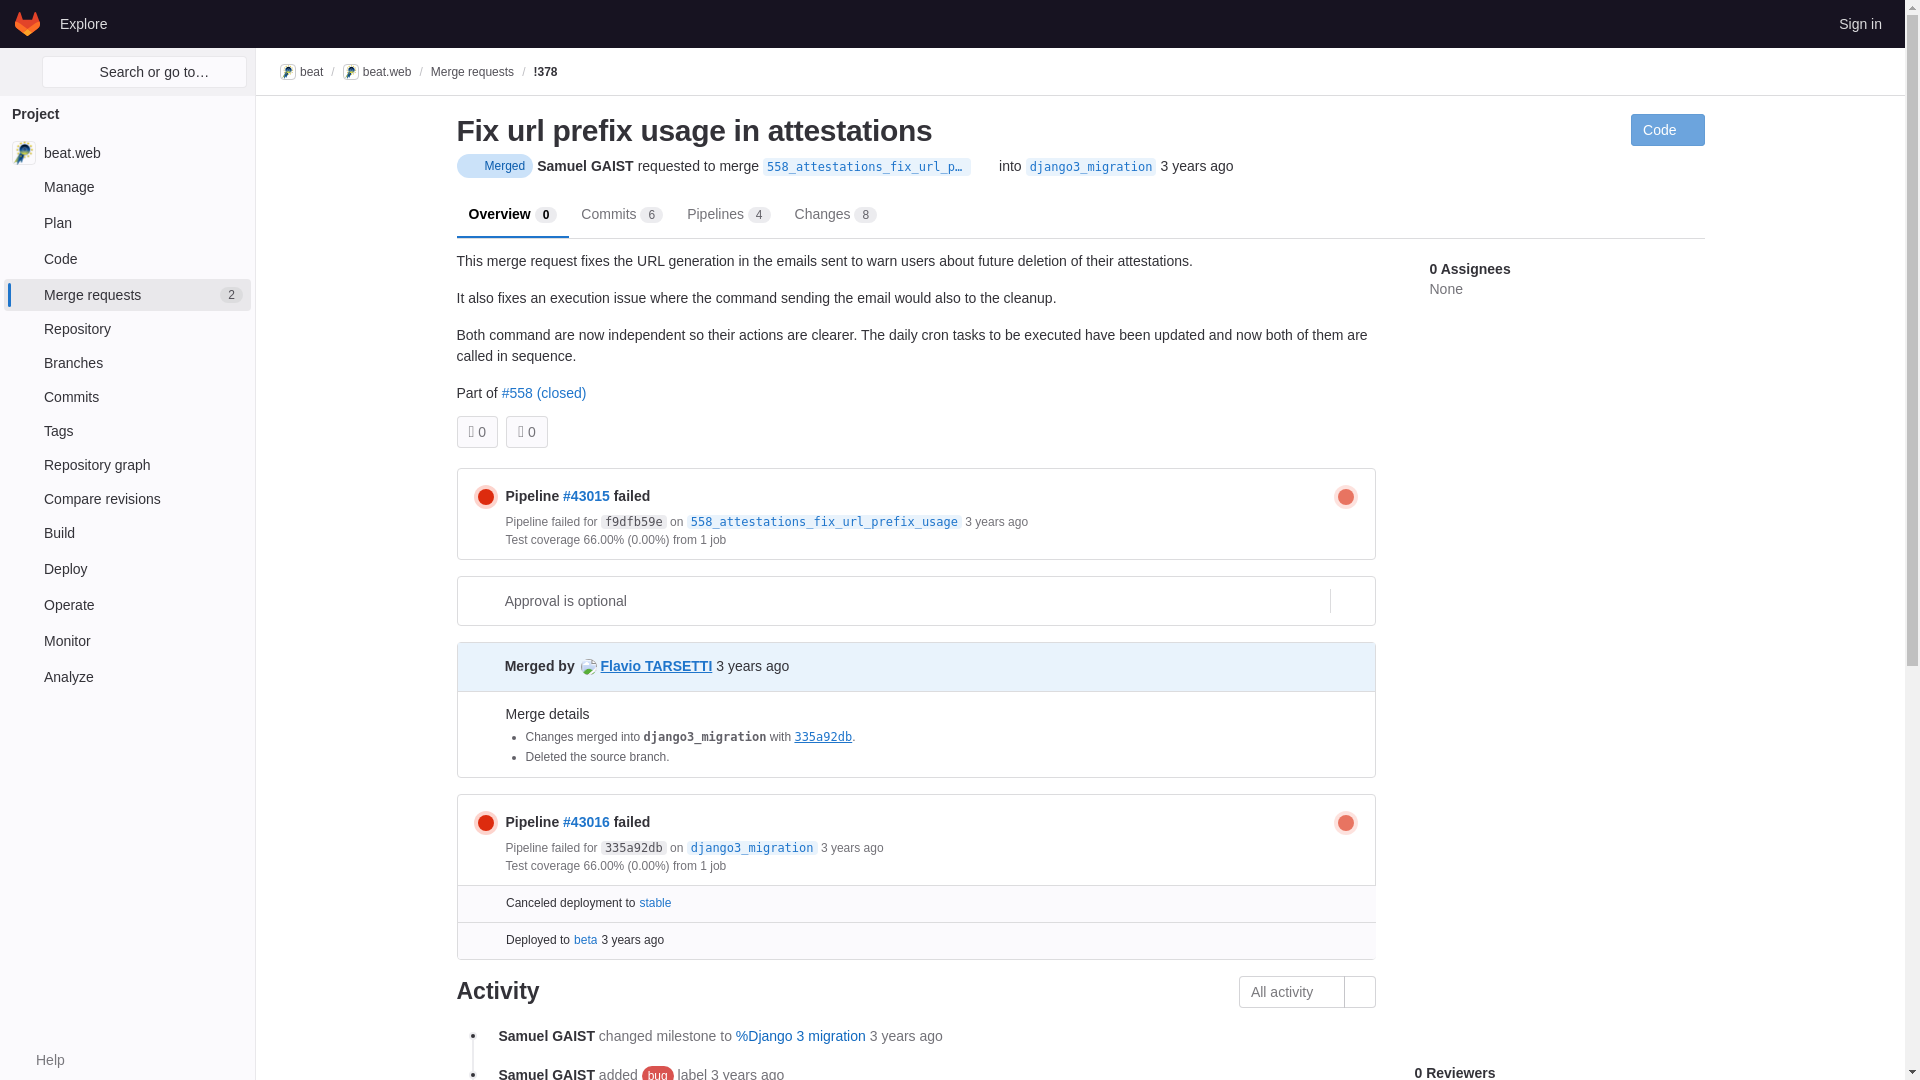  I want to click on Build, so click(127, 532).